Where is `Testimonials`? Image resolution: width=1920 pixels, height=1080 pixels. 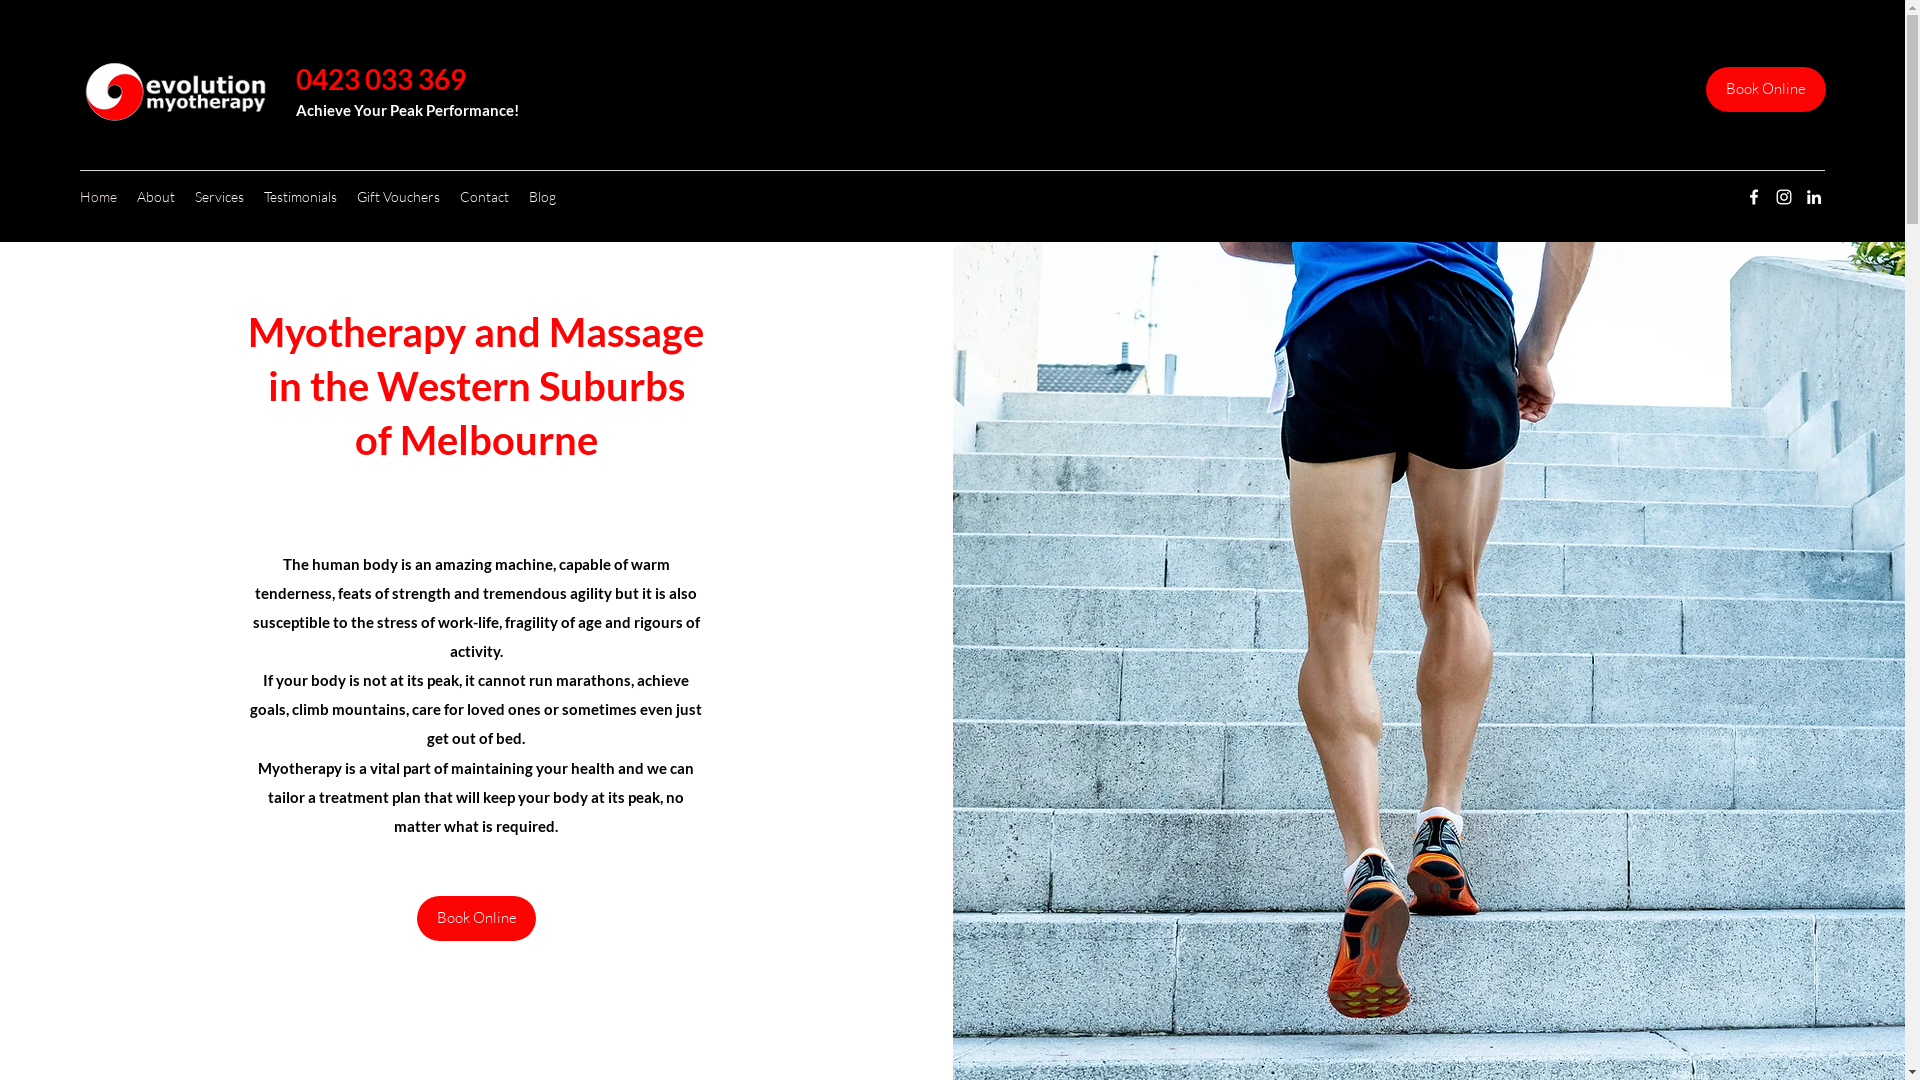 Testimonials is located at coordinates (300, 197).